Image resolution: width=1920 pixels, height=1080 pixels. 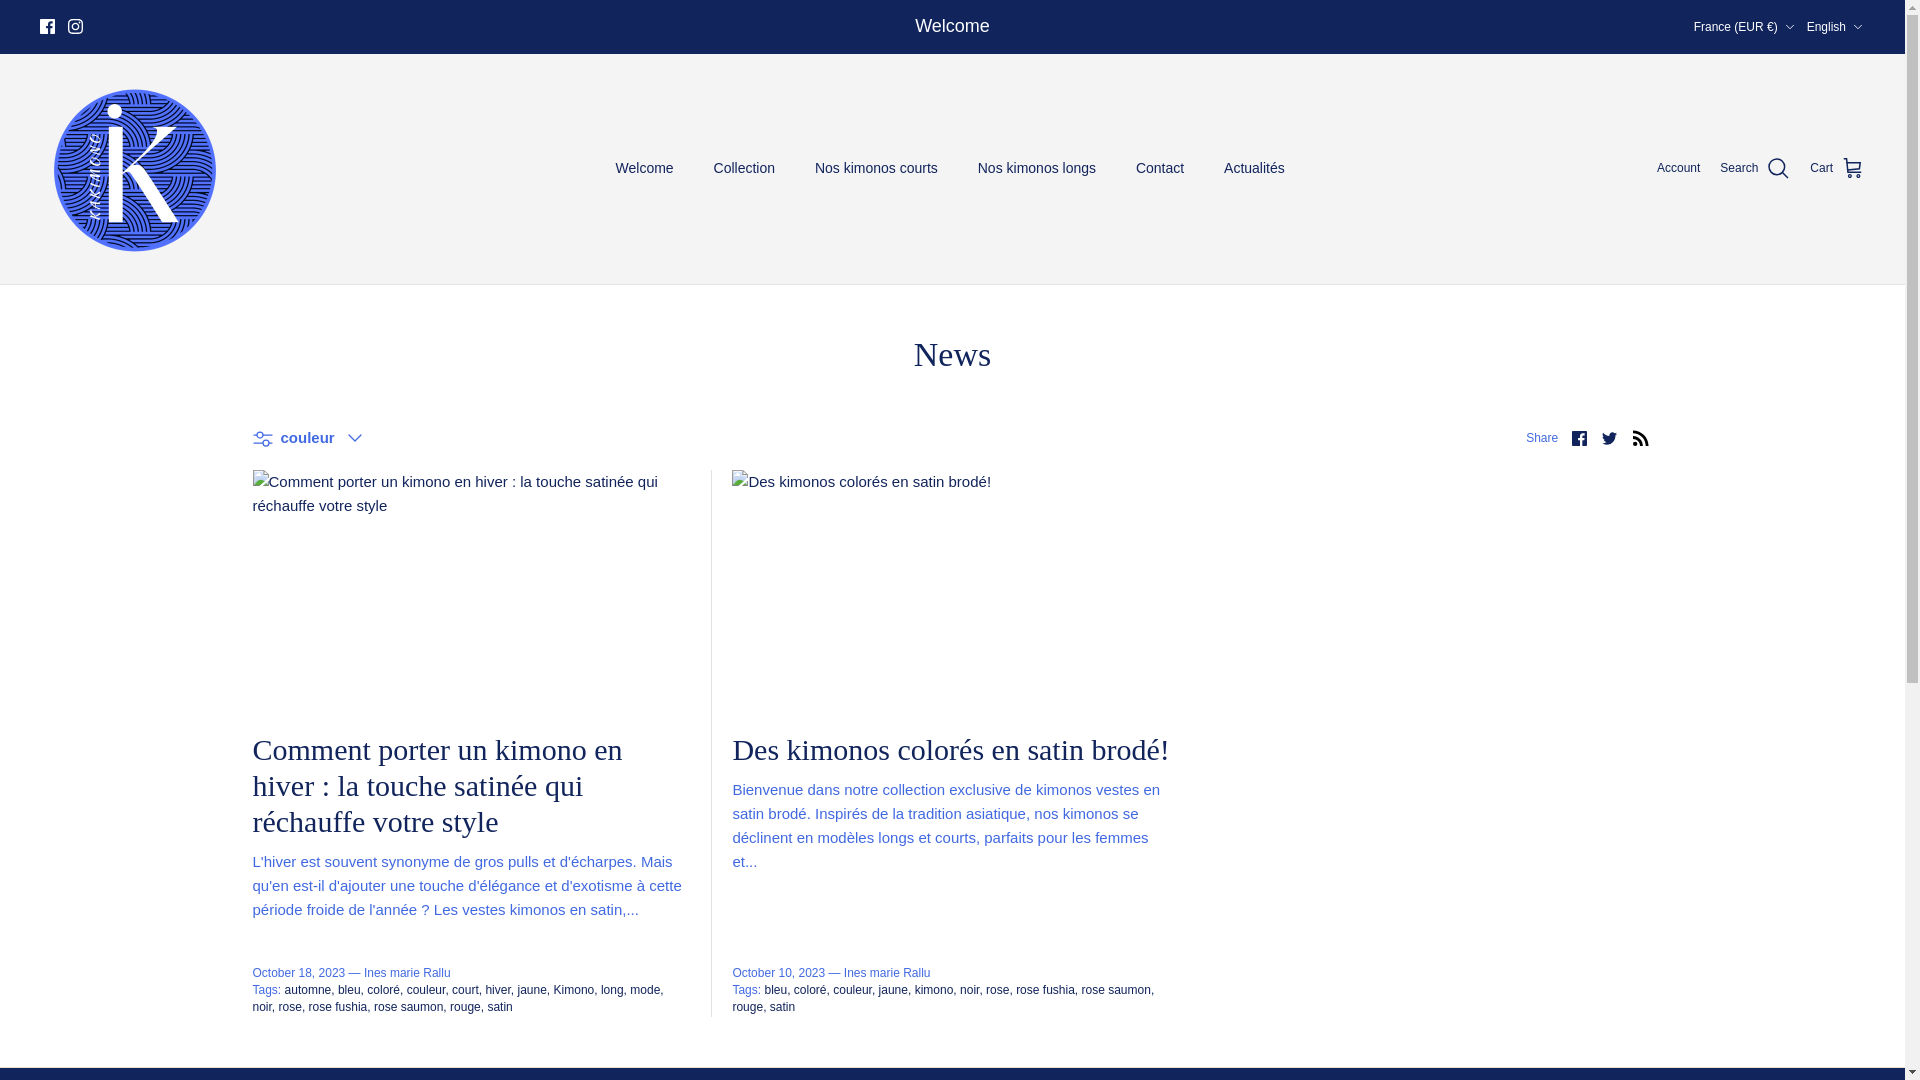 What do you see at coordinates (74, 26) in the screenshot?
I see `Instagram` at bounding box center [74, 26].